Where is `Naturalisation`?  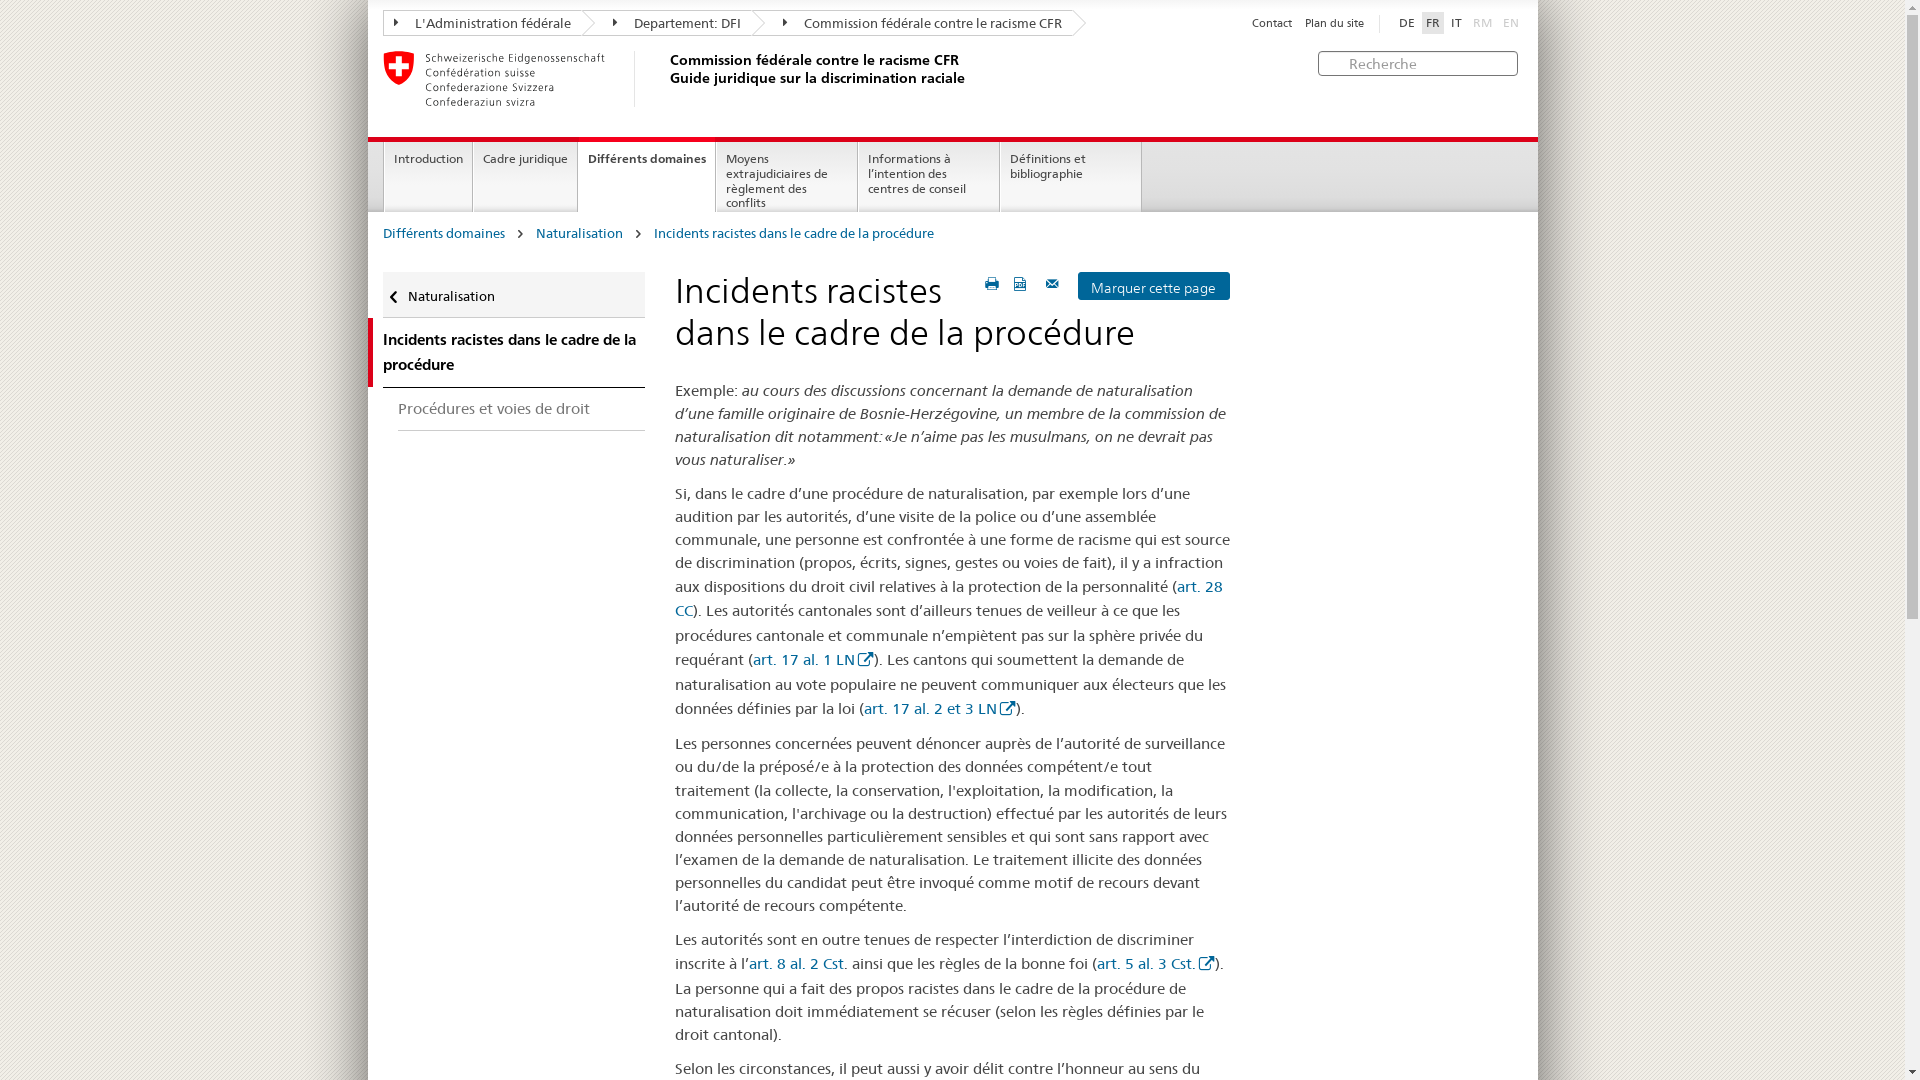
Naturalisation is located at coordinates (580, 234).